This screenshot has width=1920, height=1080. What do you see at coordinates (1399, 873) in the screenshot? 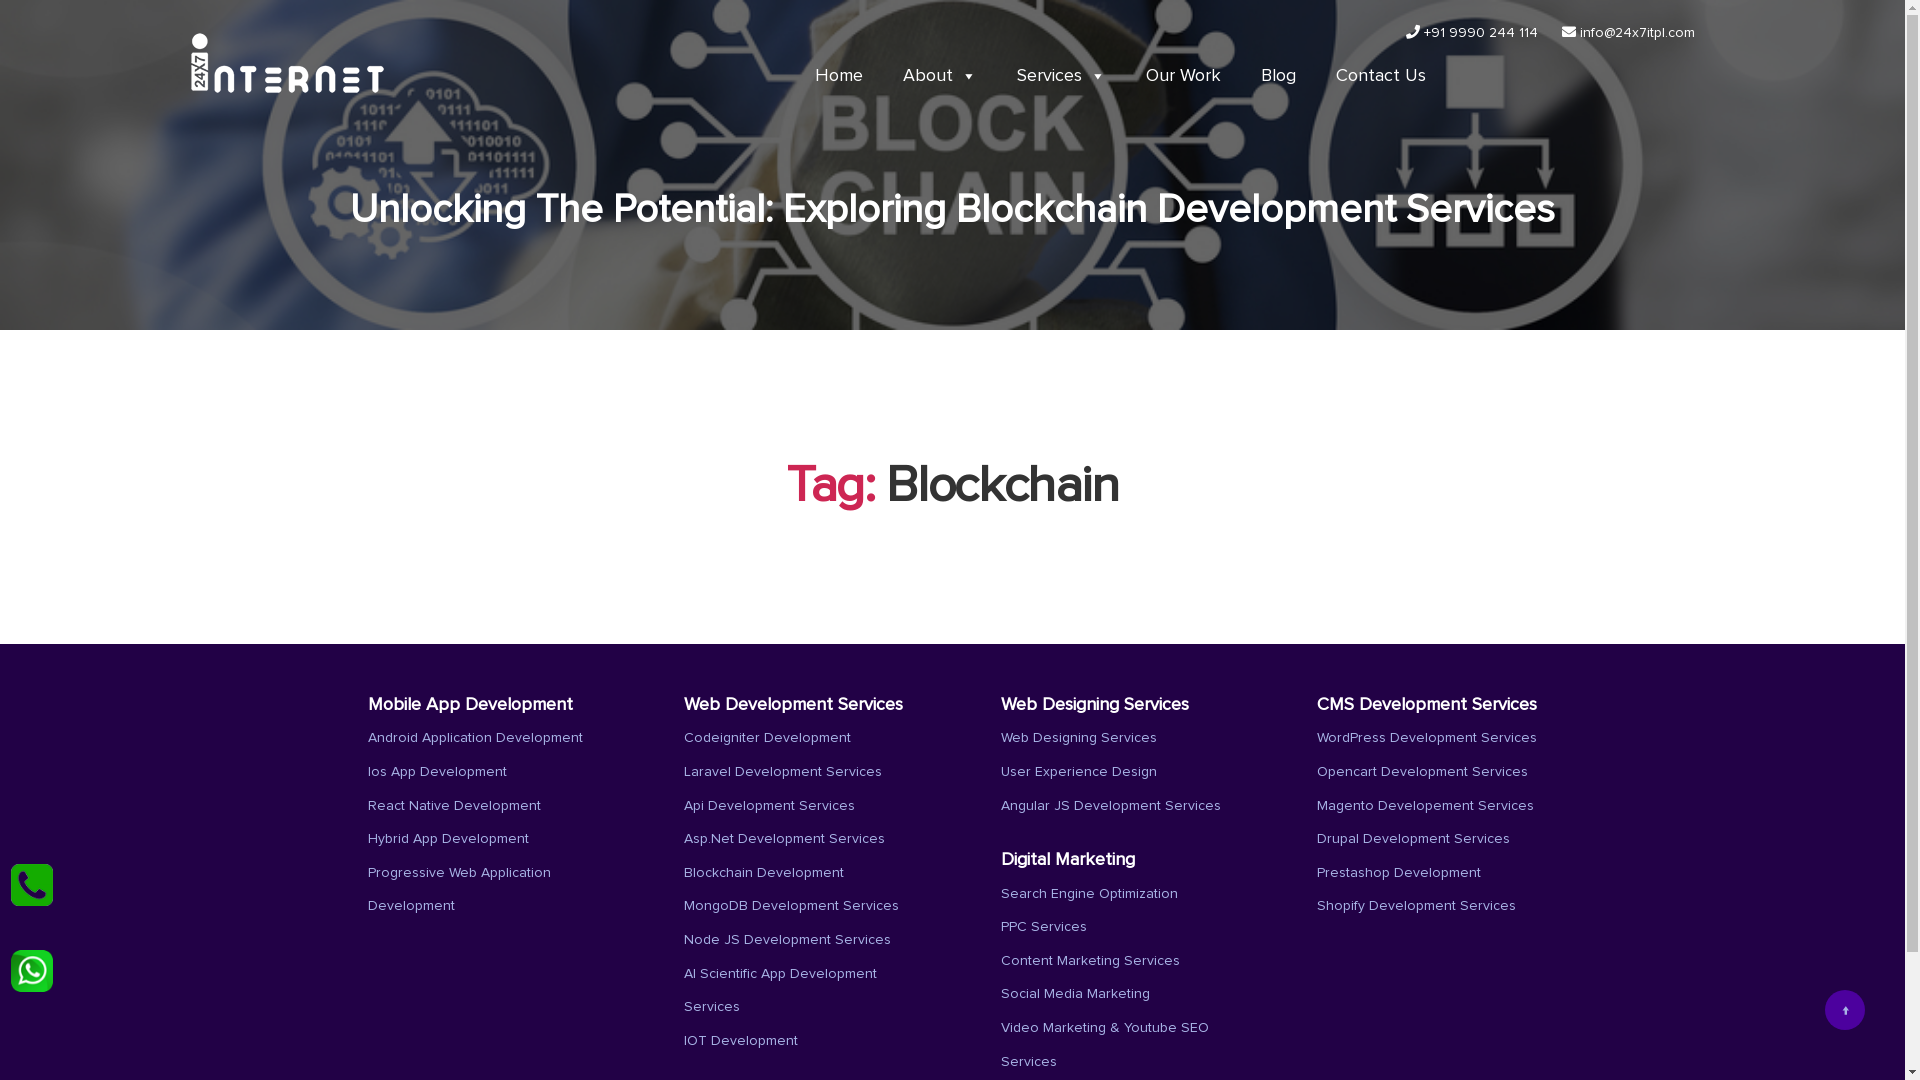
I see `Prestashop Development` at bounding box center [1399, 873].